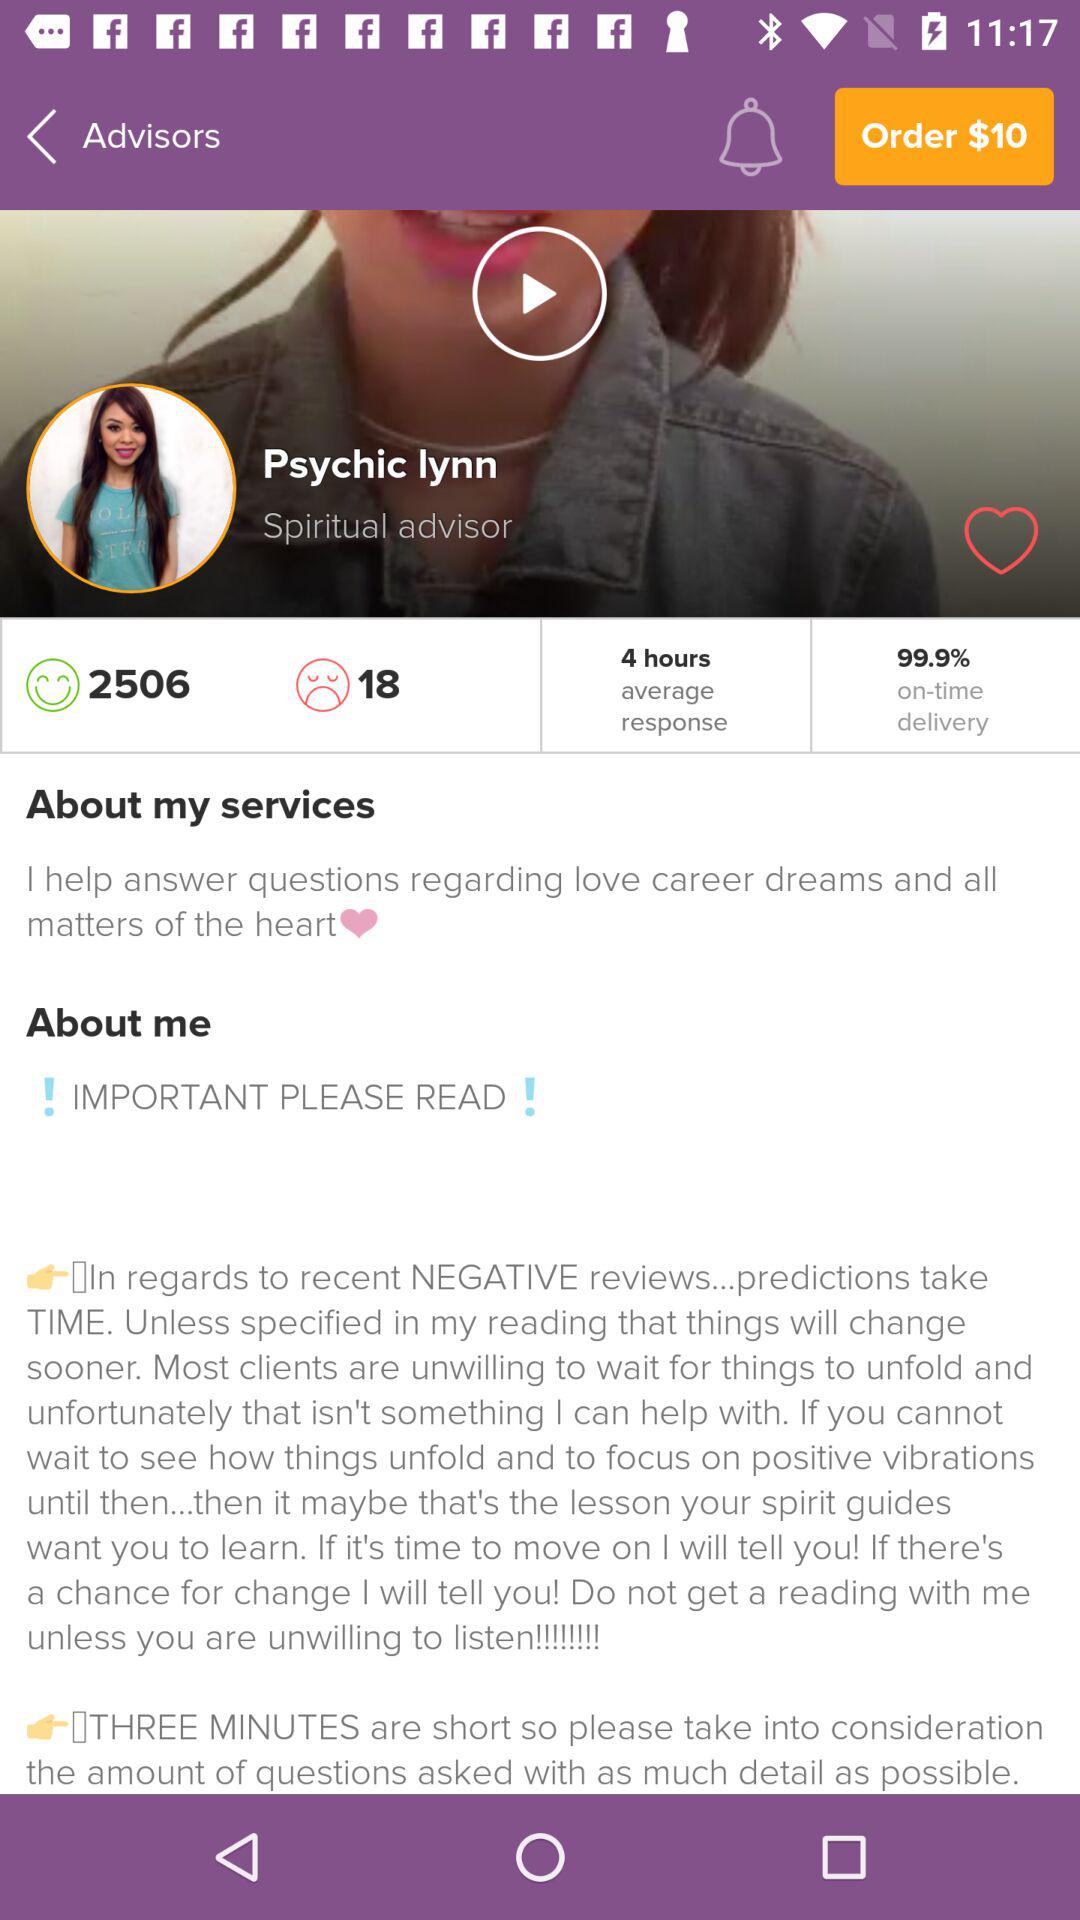 The image size is (1080, 1920). I want to click on choose notifications, so click(750, 136).